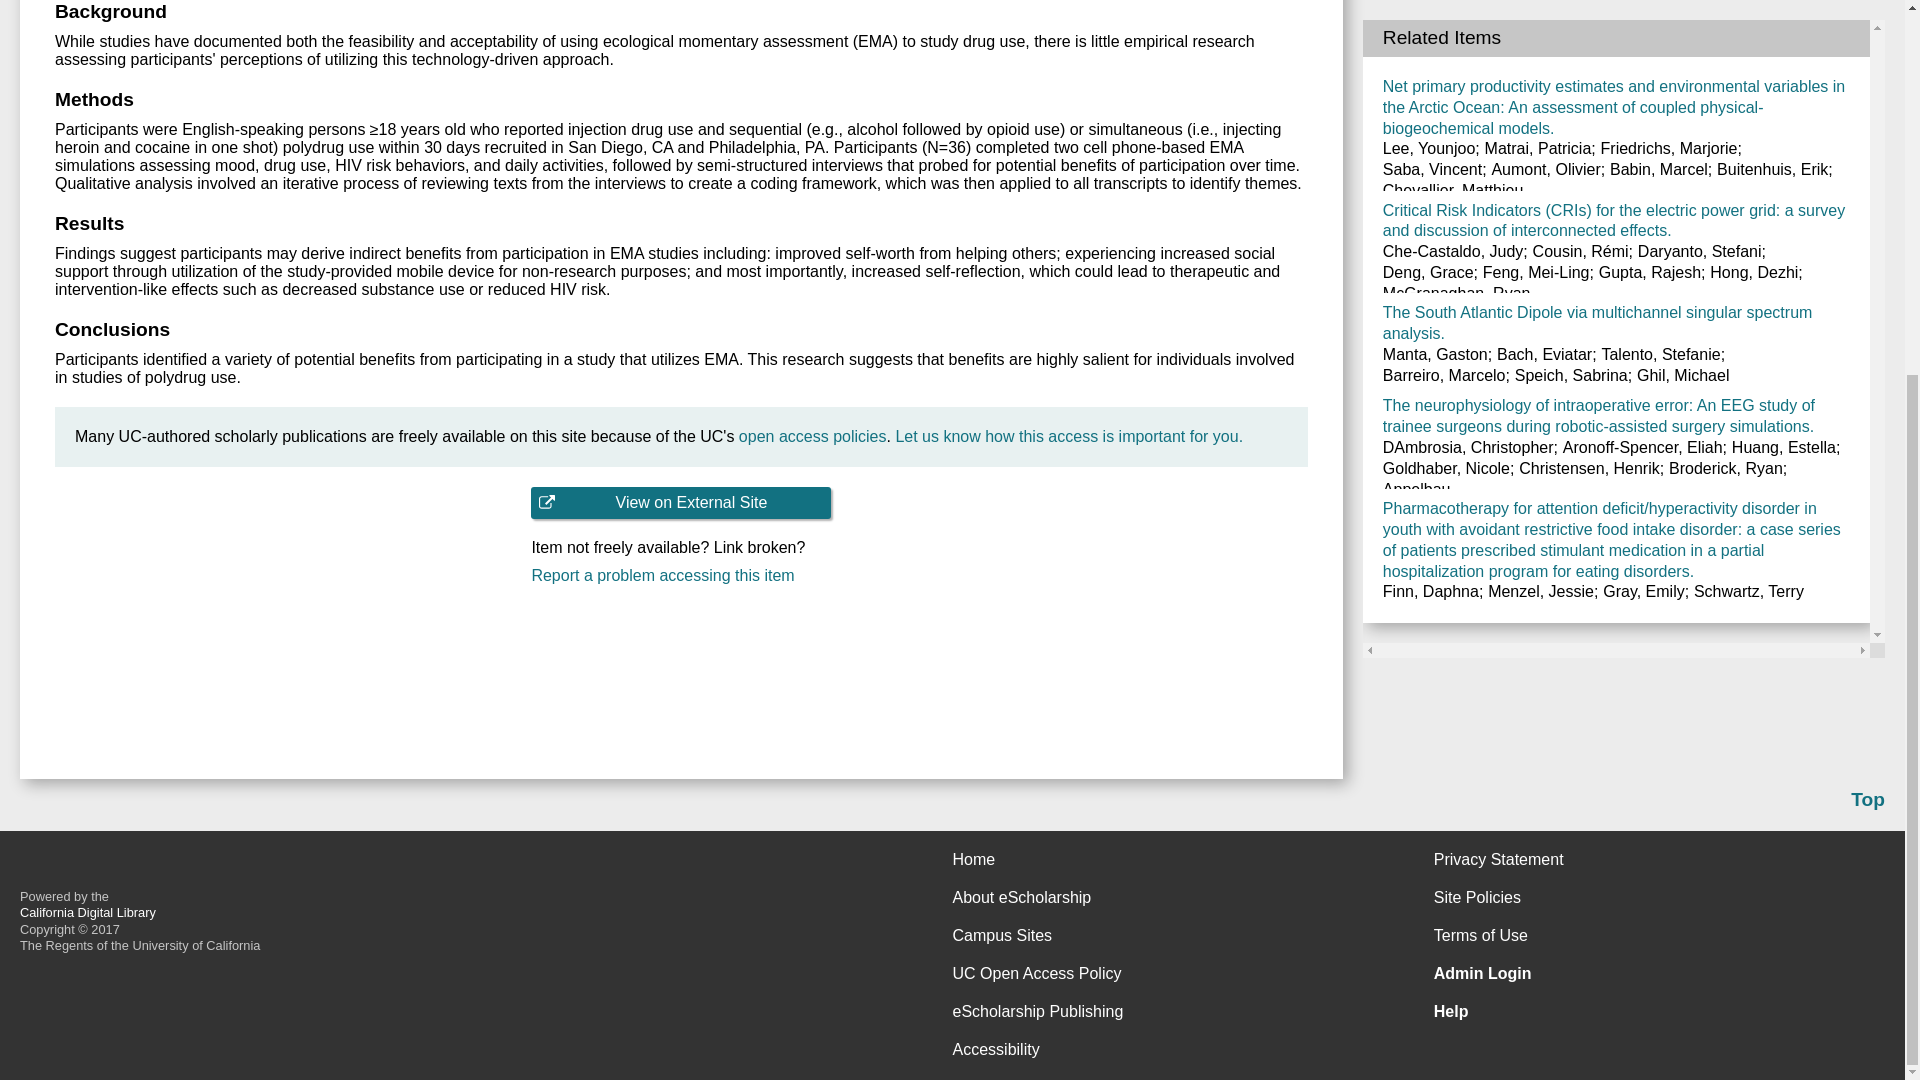 The height and width of the screenshot is (1080, 1920). Describe the element at coordinates (681, 503) in the screenshot. I see `View on External Site` at that location.